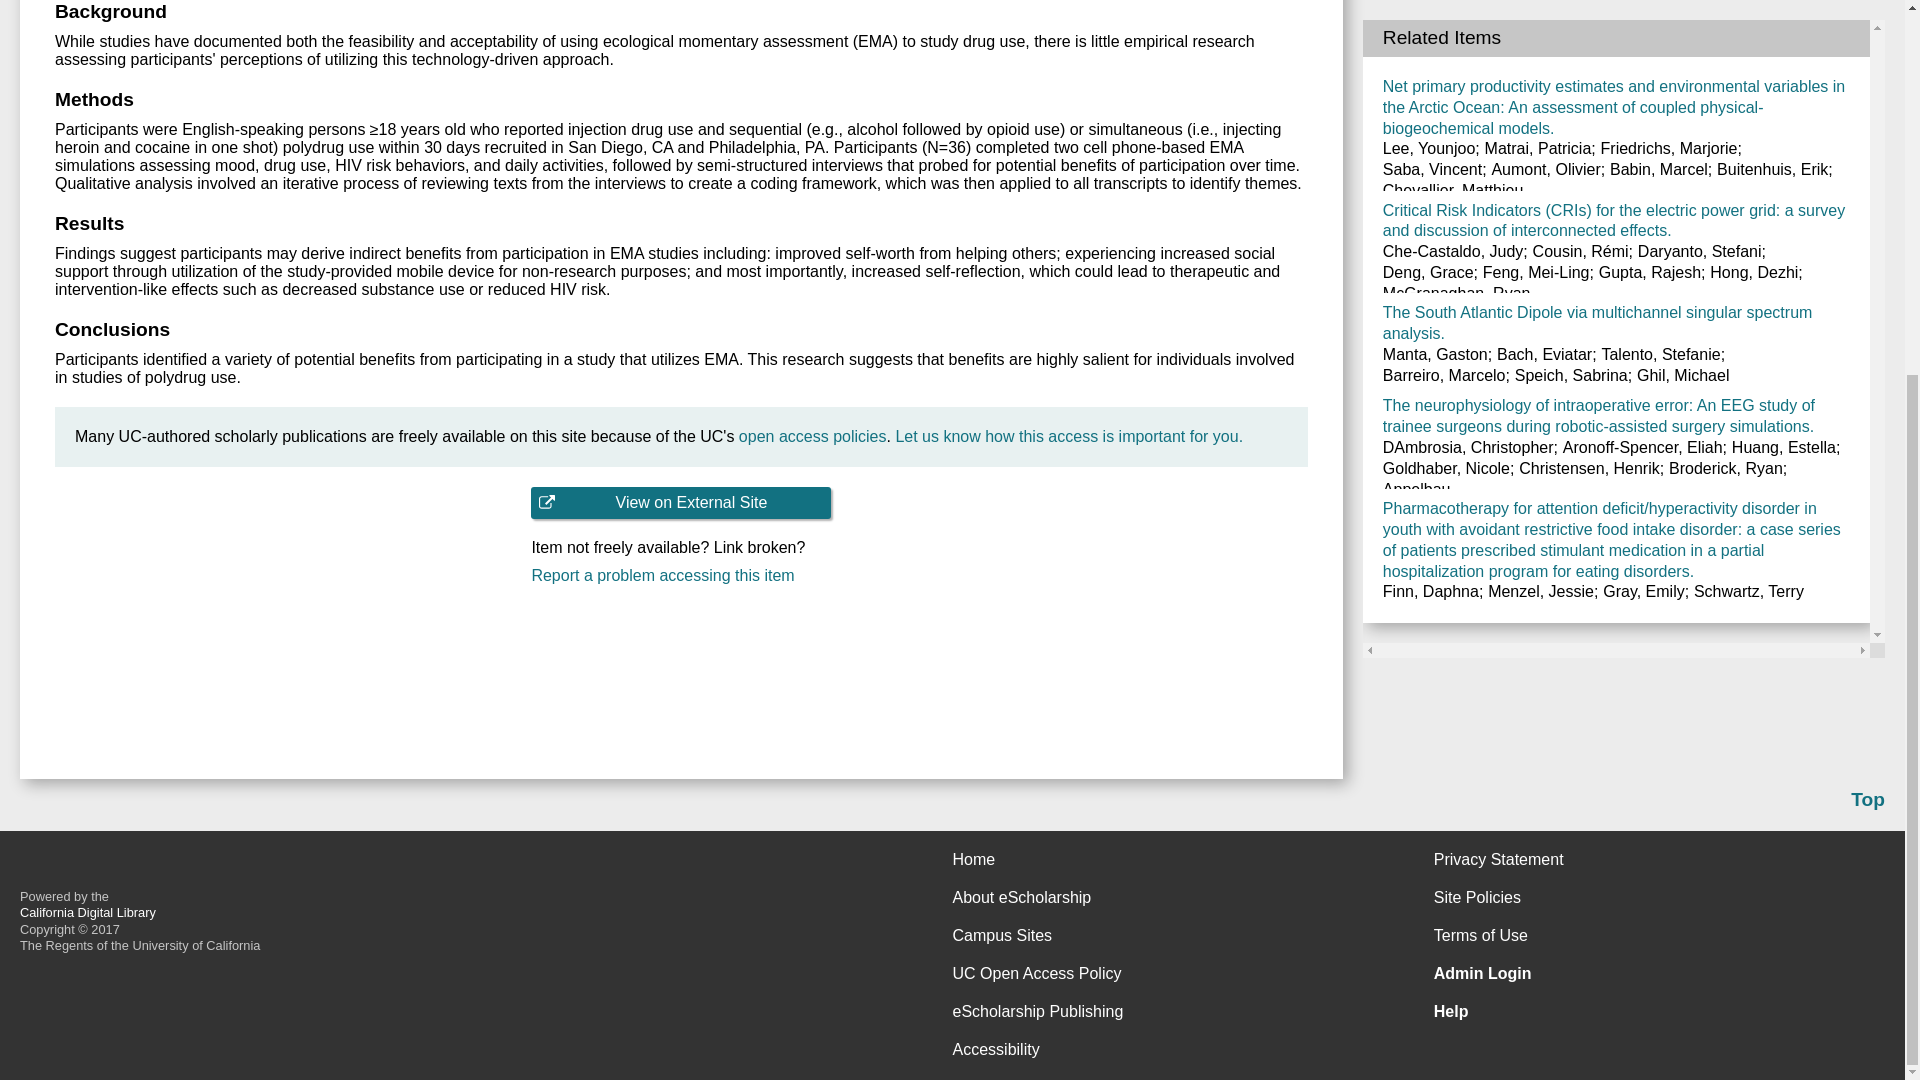 The height and width of the screenshot is (1080, 1920). Describe the element at coordinates (681, 503) in the screenshot. I see `View on External Site` at that location.